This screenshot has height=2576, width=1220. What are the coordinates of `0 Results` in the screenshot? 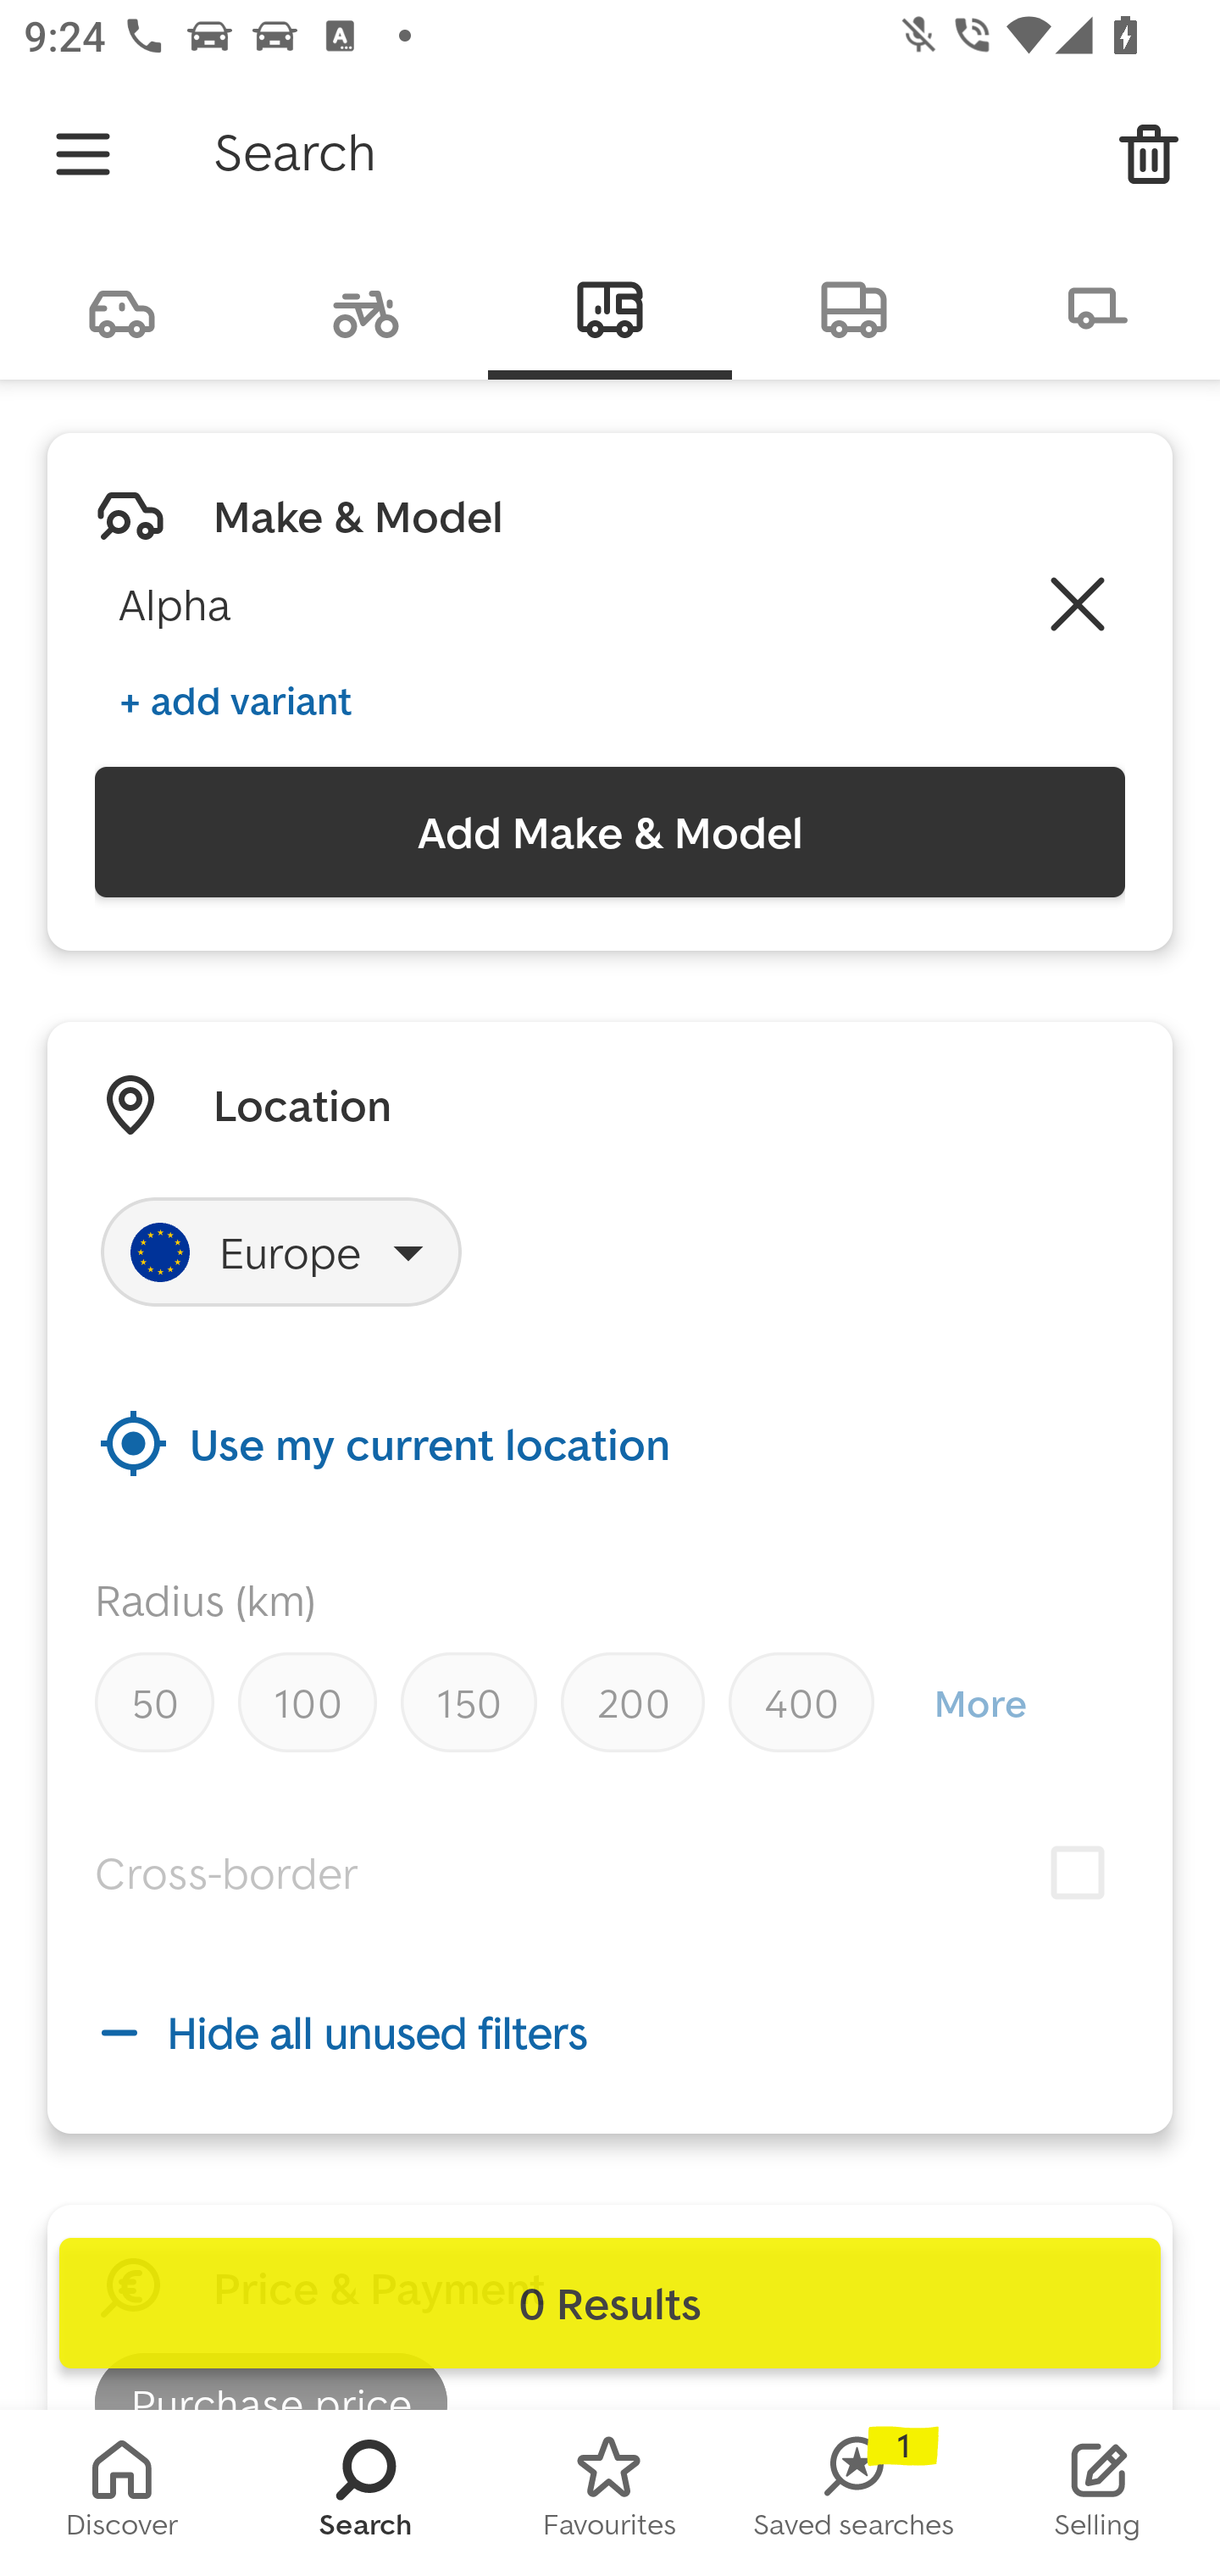 It's located at (610, 2303).